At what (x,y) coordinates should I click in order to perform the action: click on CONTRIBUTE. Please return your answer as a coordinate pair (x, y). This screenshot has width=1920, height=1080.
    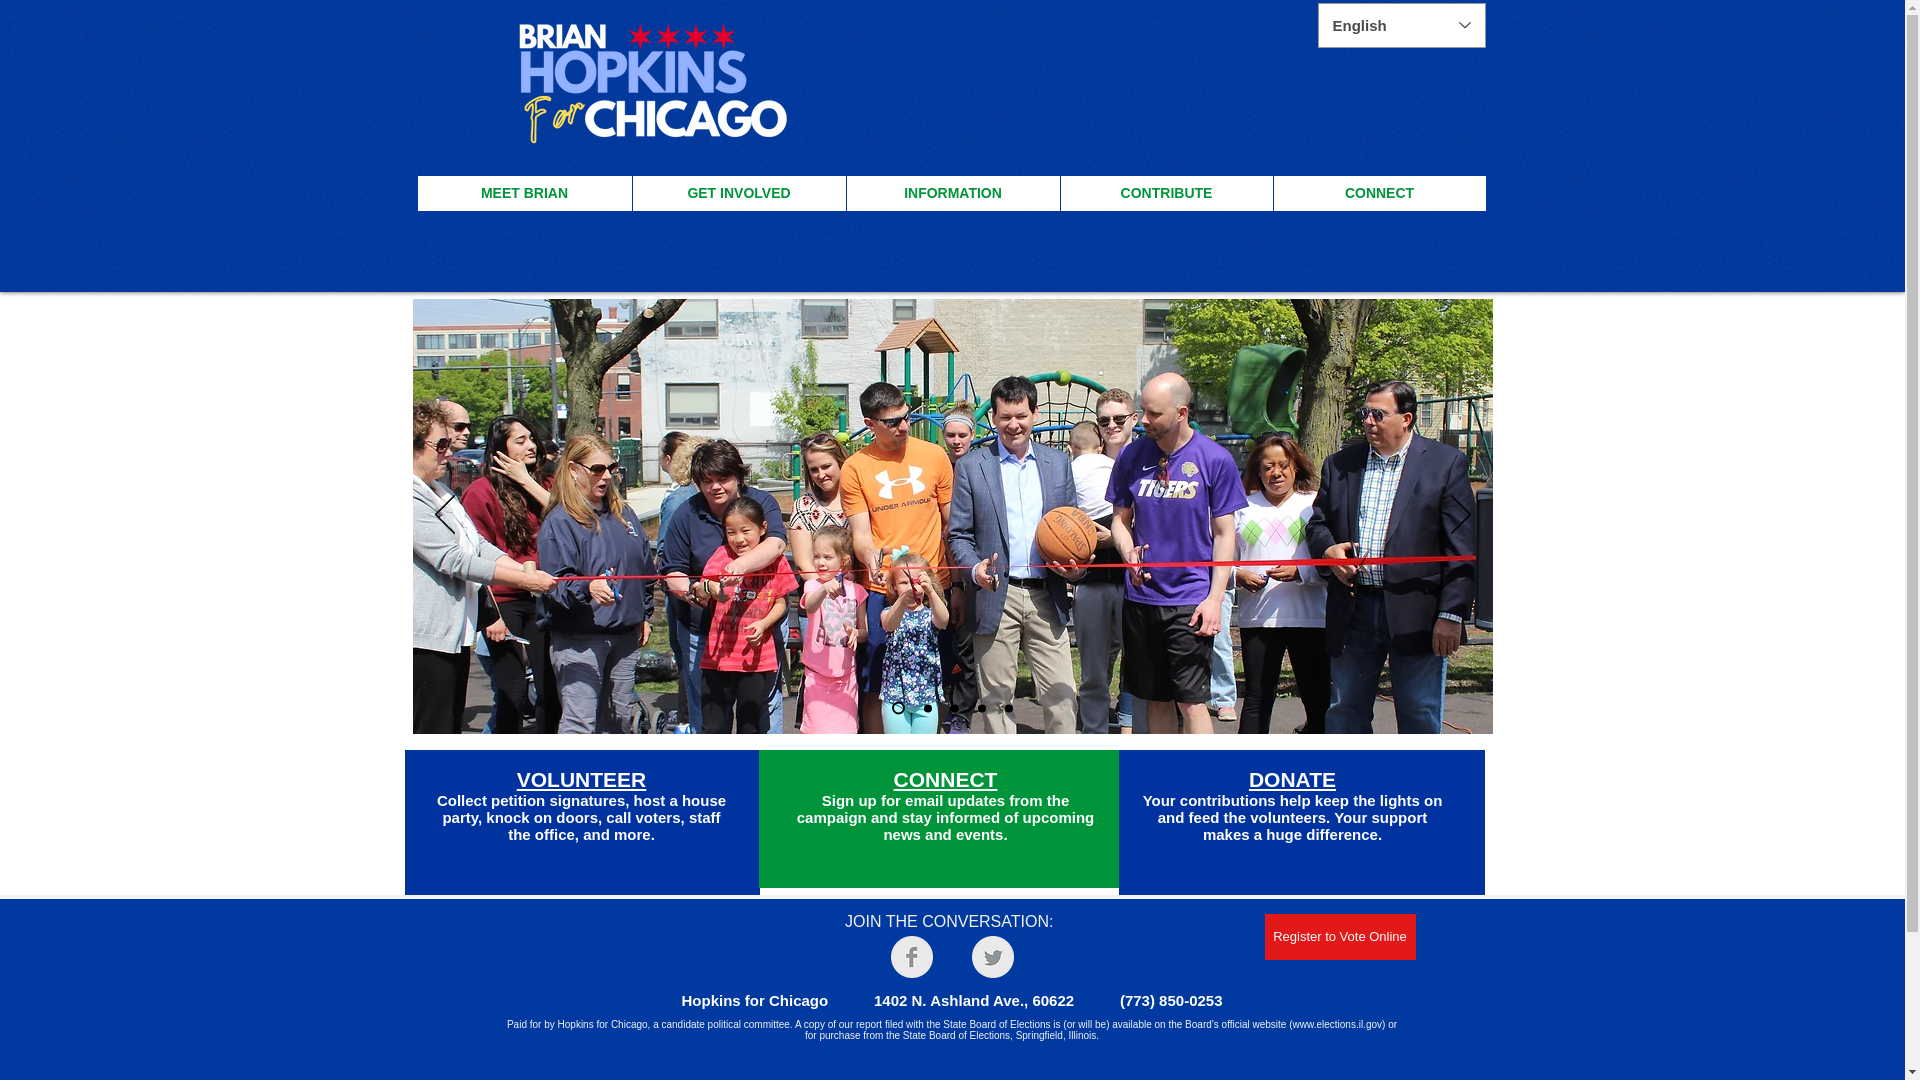
    Looking at the image, I should click on (1166, 193).